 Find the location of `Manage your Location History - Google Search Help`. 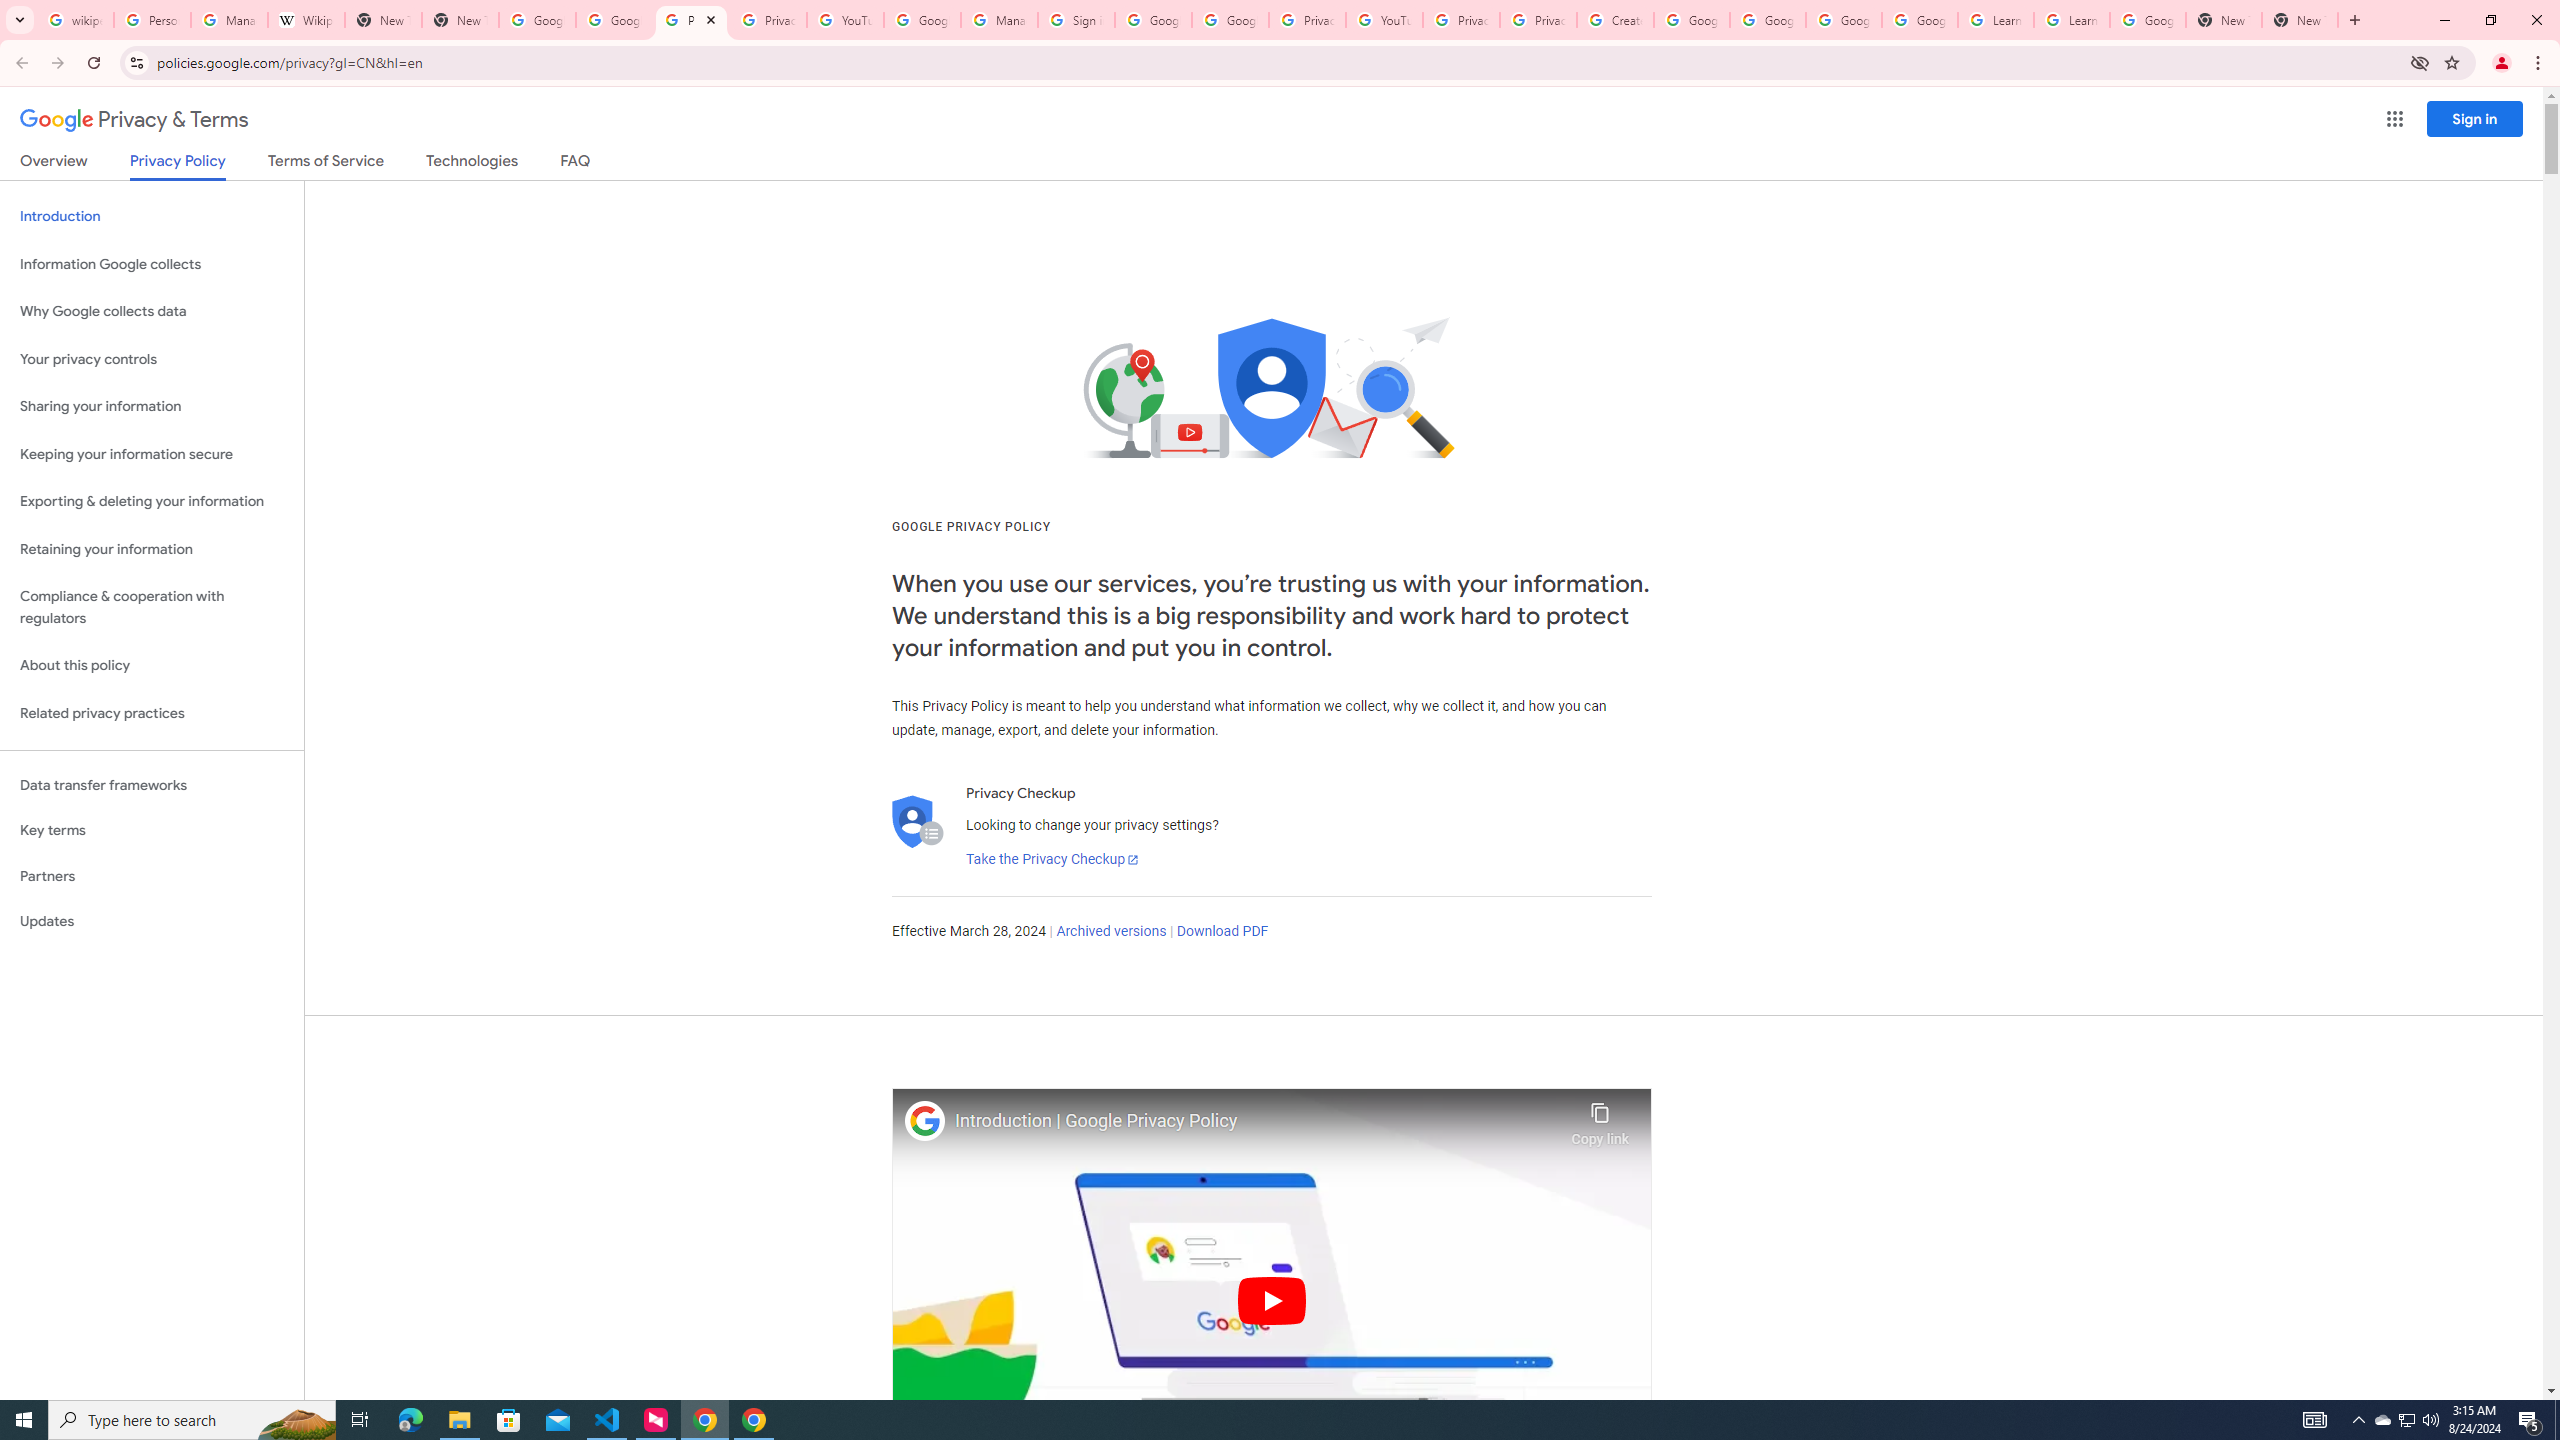

Manage your Location History - Google Search Help is located at coordinates (228, 20).